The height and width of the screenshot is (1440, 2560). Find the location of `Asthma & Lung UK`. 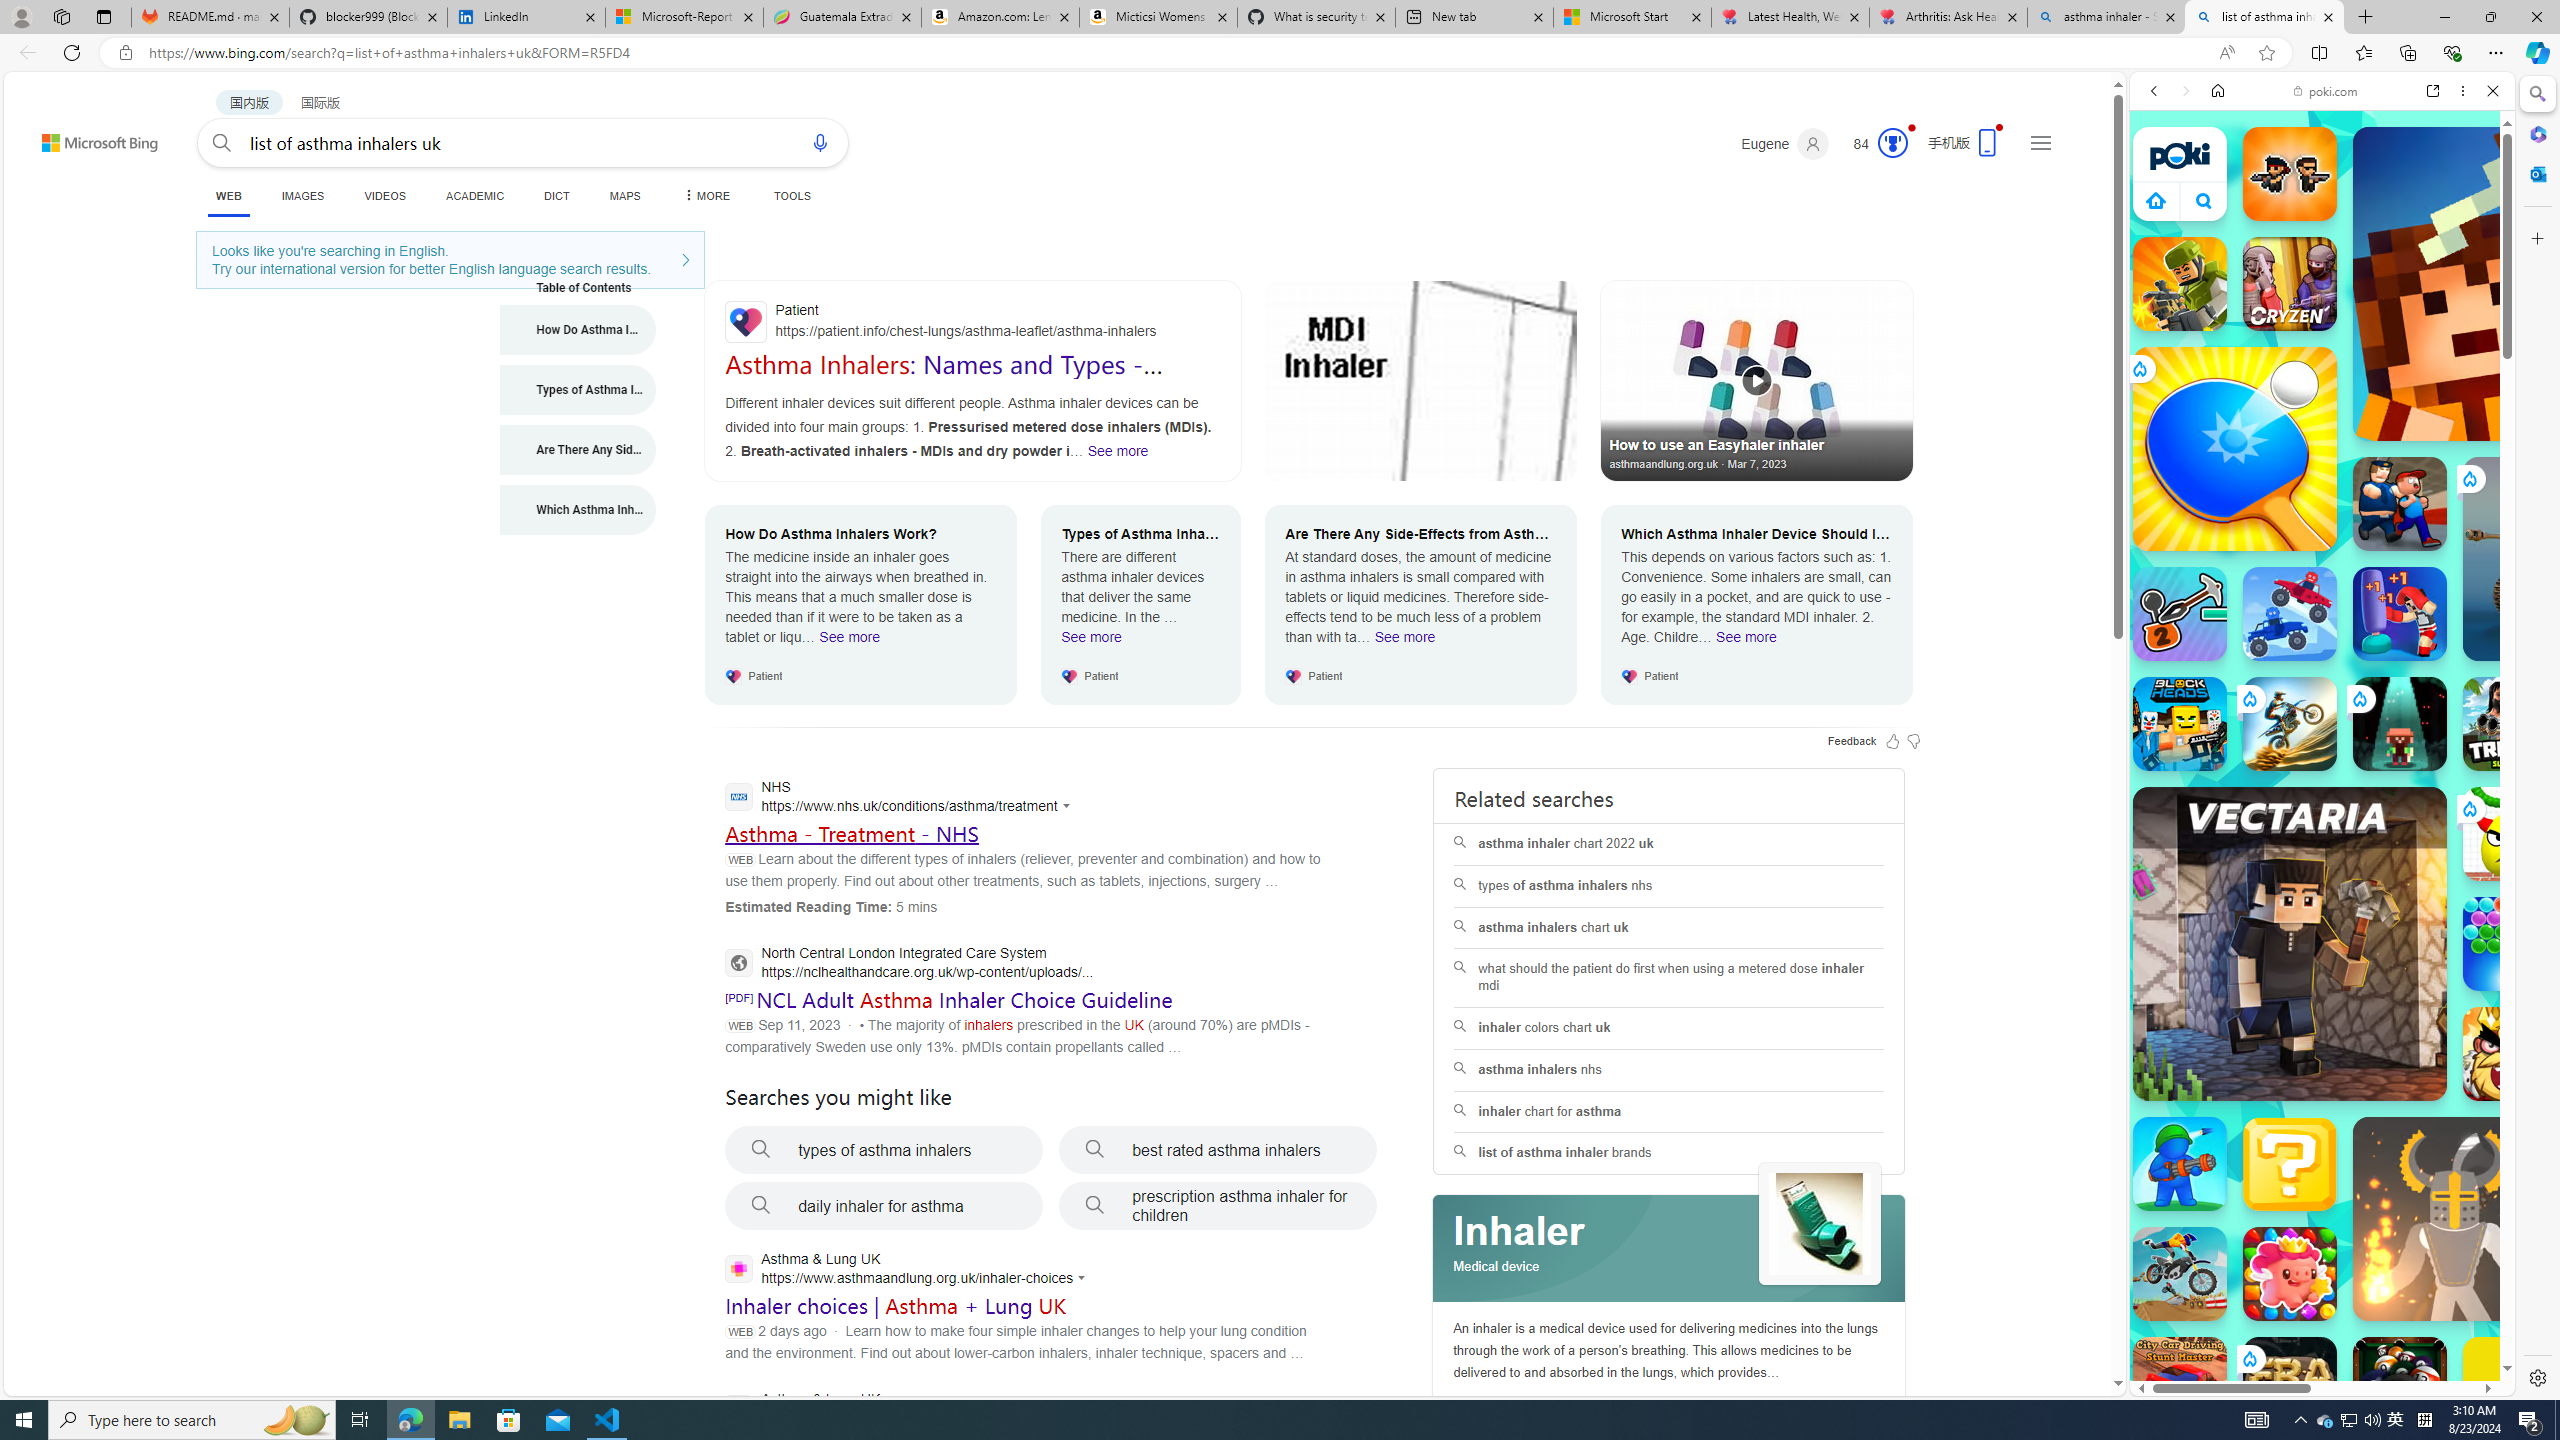

Asthma & Lung UK is located at coordinates (902, 1410).